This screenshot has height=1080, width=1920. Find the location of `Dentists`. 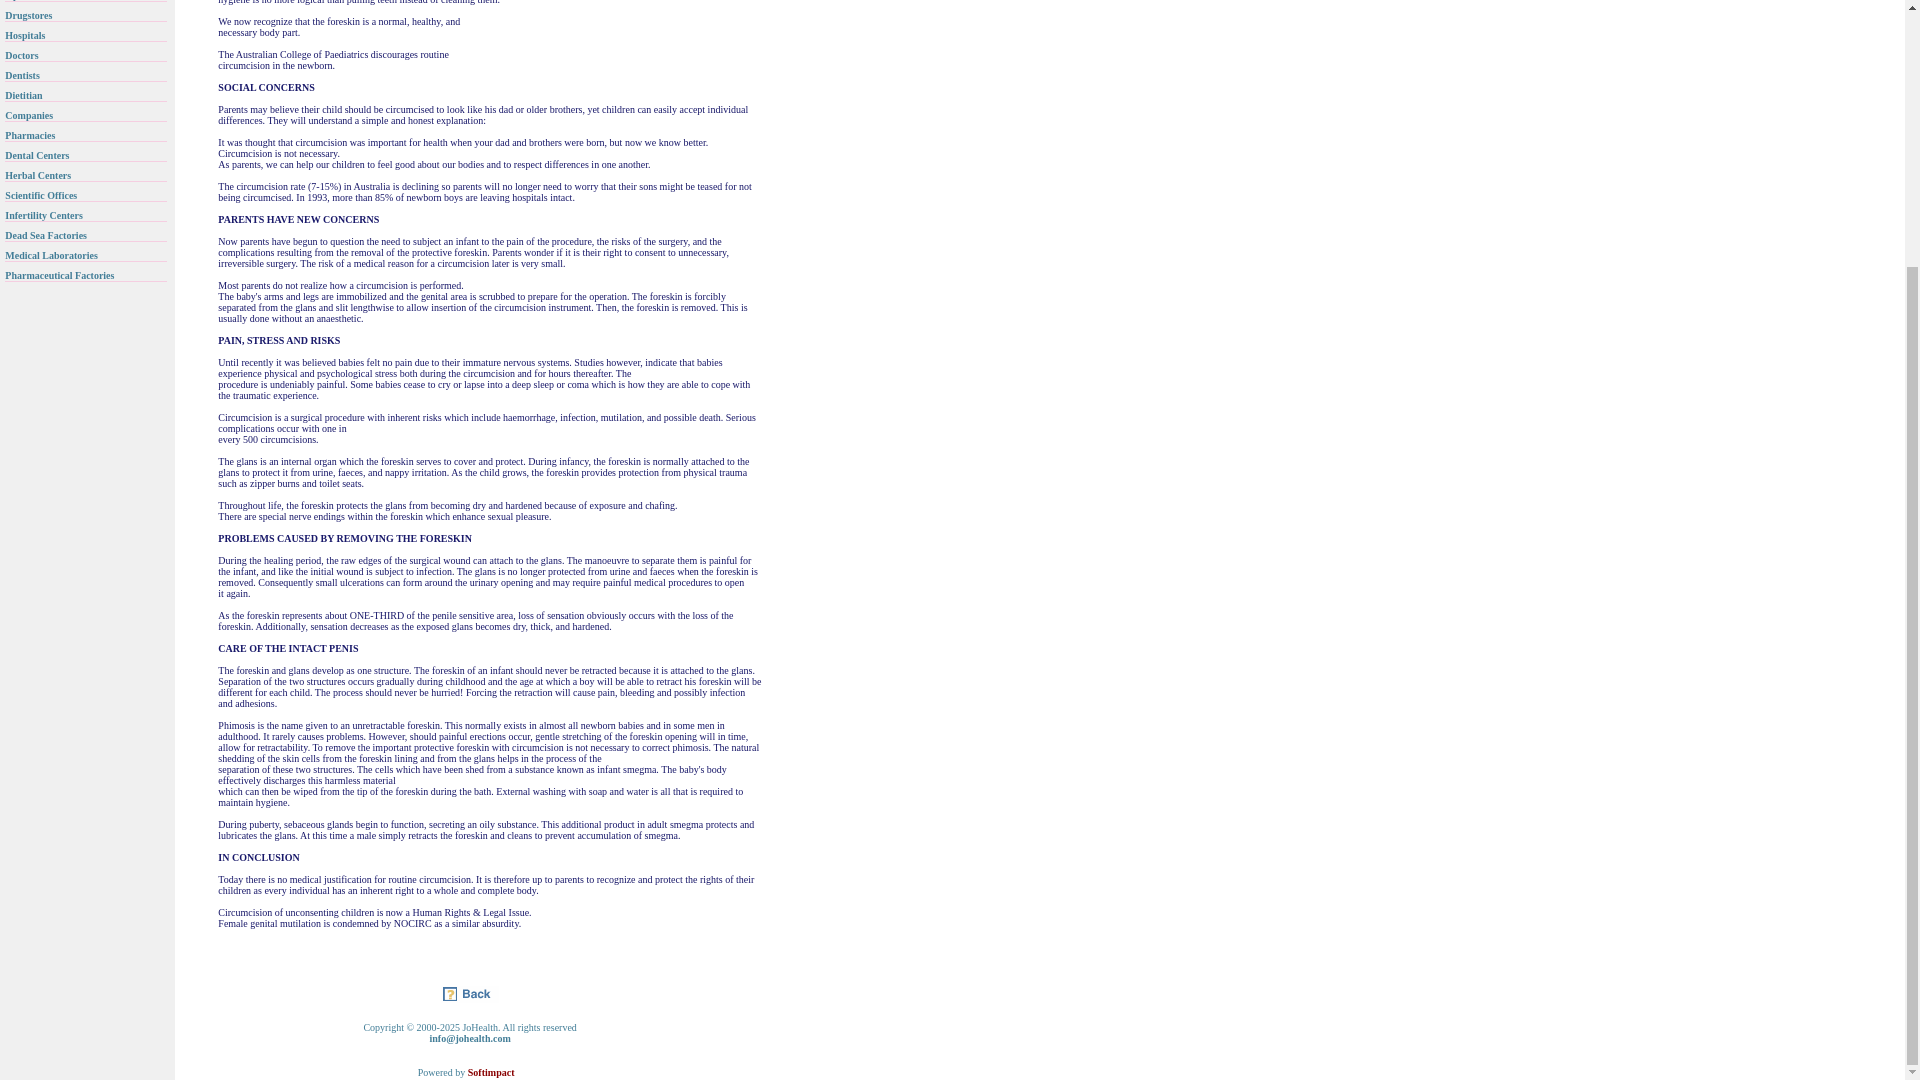

Dentists is located at coordinates (22, 73).